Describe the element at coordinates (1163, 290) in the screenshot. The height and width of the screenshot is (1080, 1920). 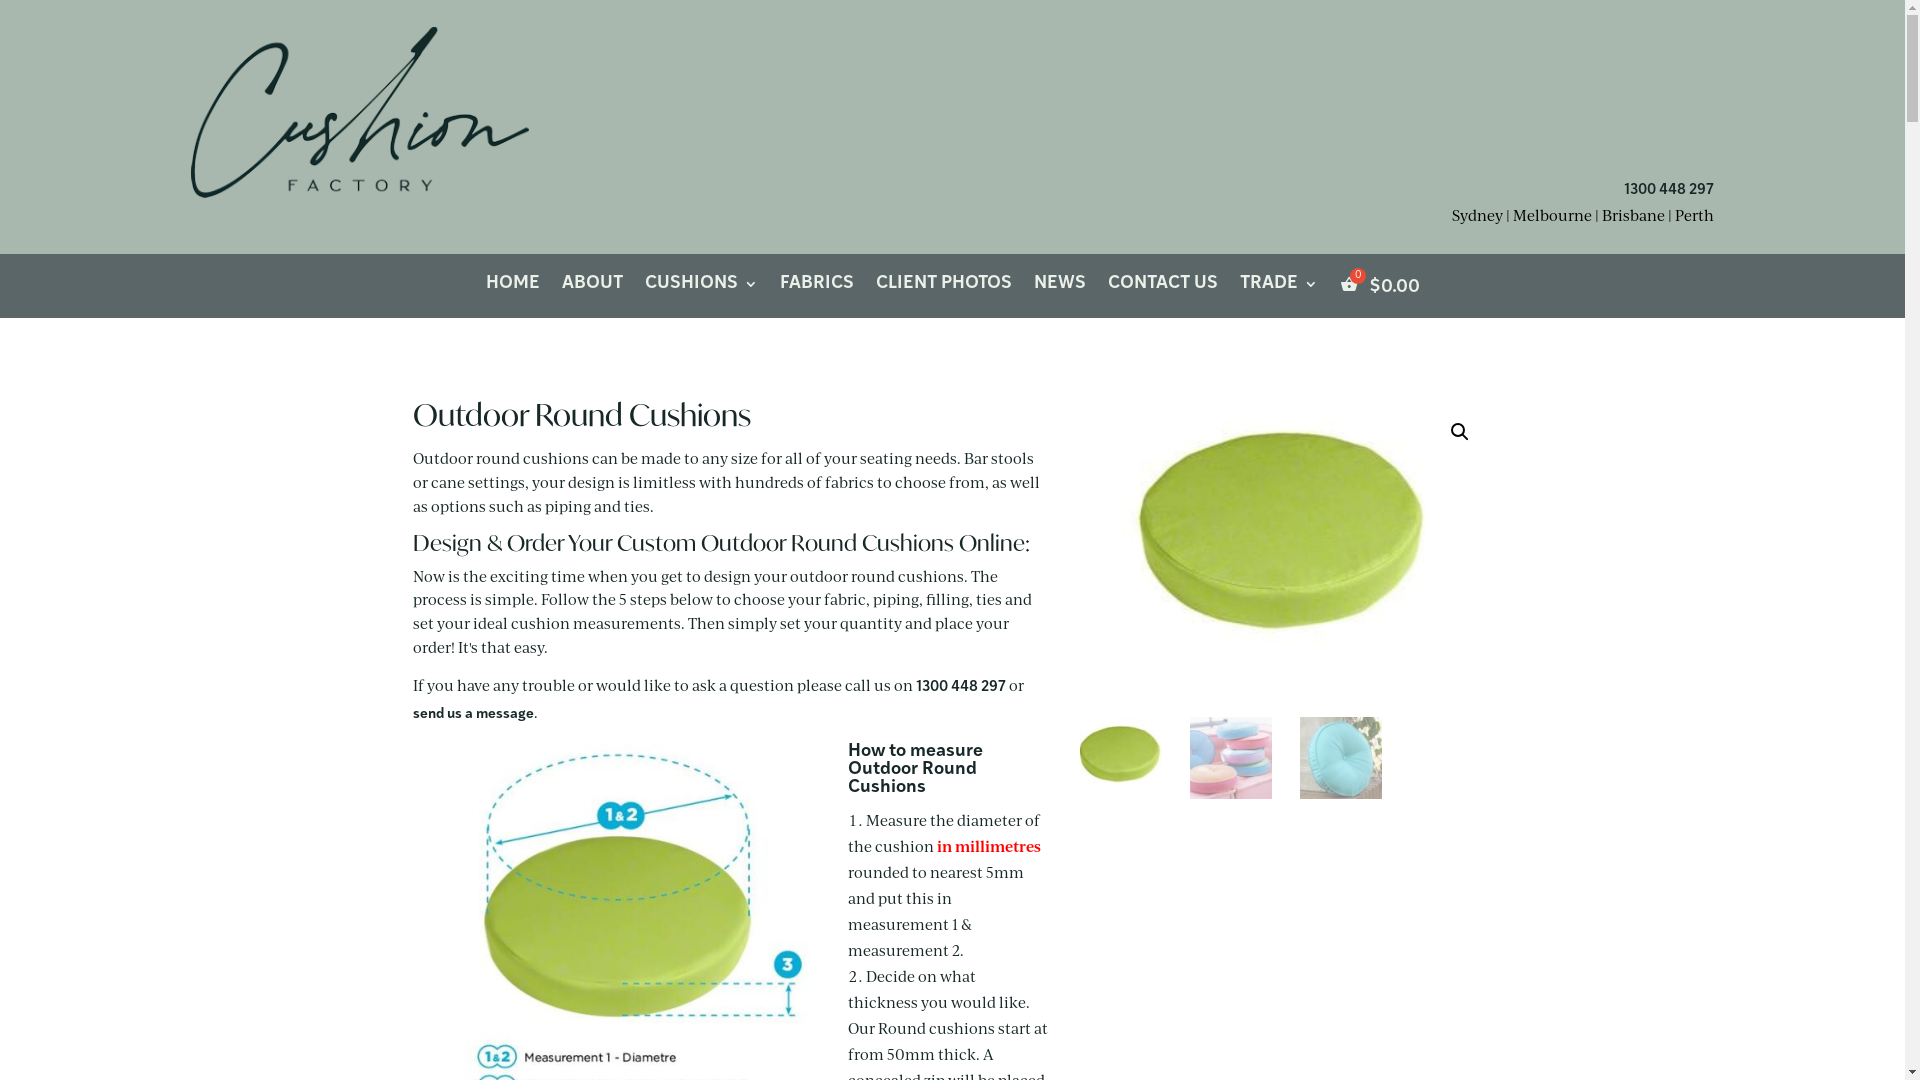
I see `CONTACT US` at that location.